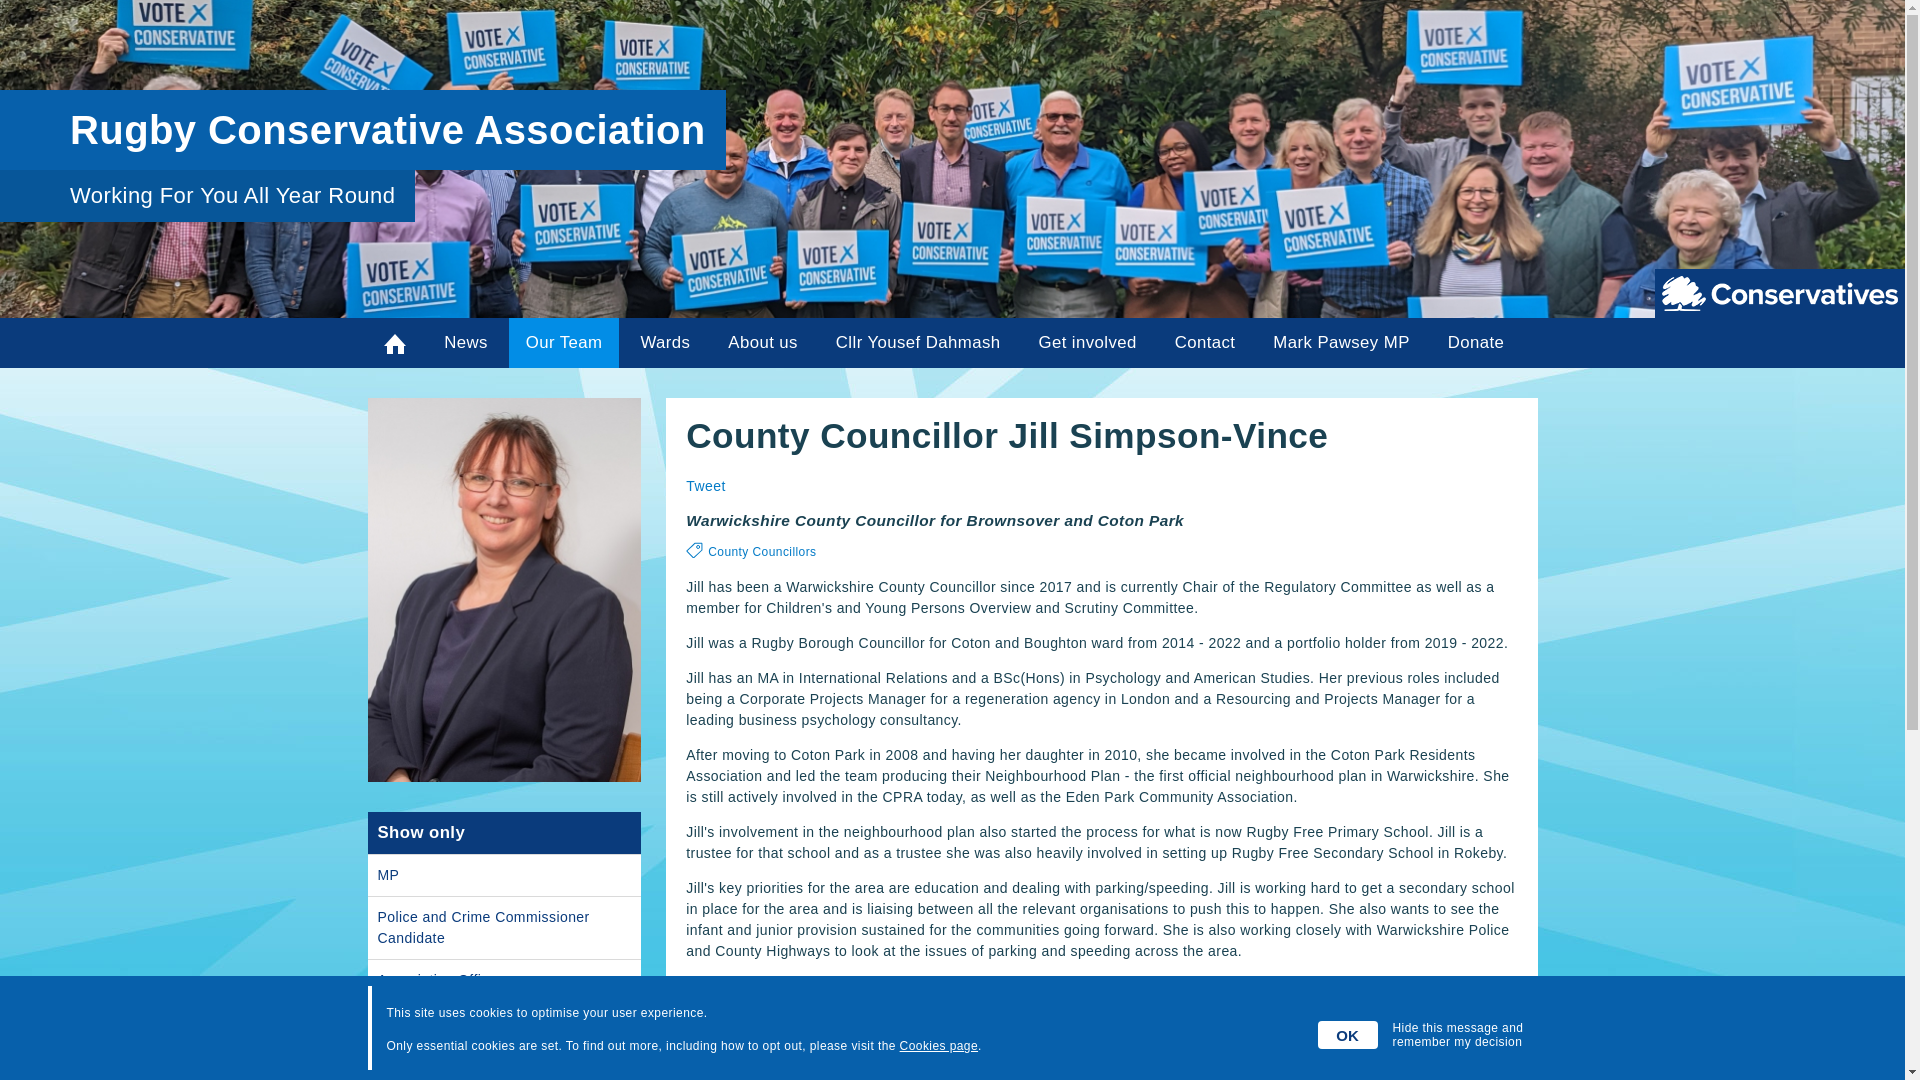 The height and width of the screenshot is (1080, 1920). I want to click on Contact, so click(1204, 342).